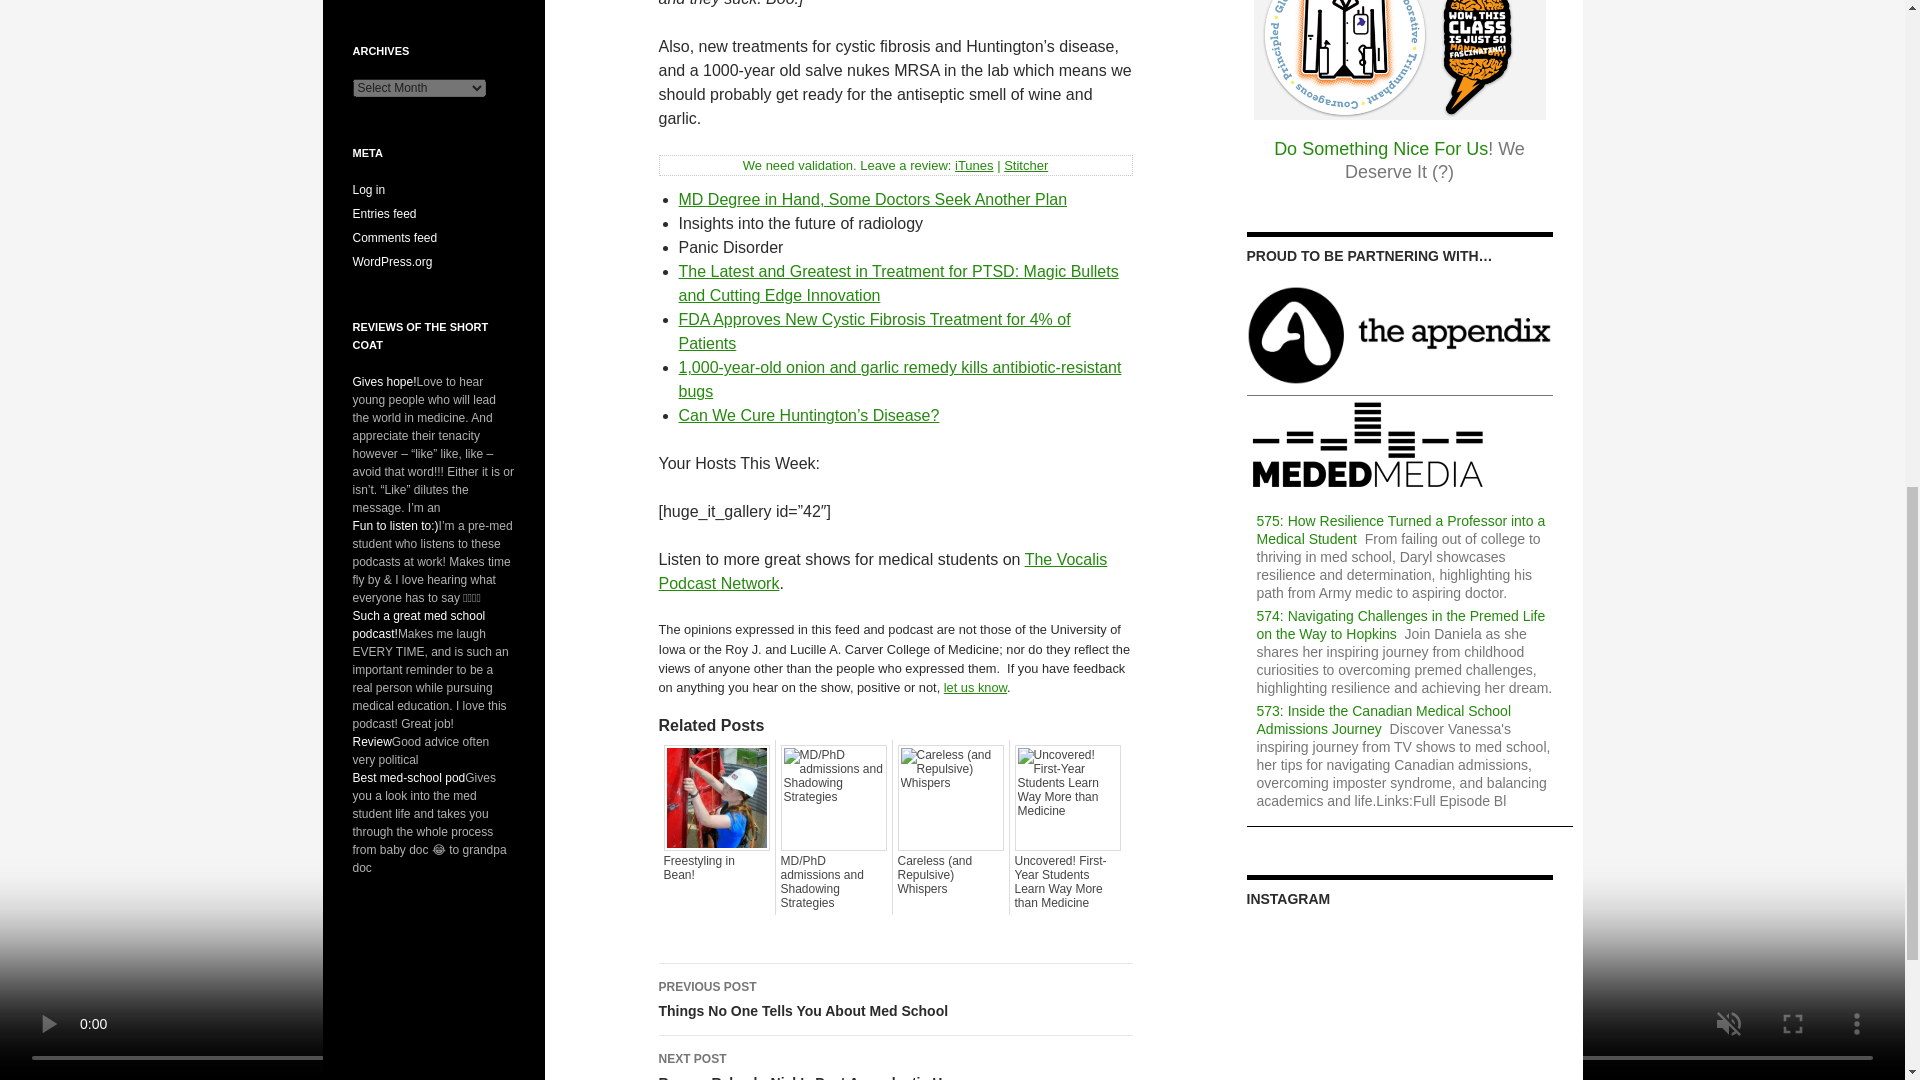 This screenshot has height=1080, width=1920. What do you see at coordinates (974, 164) in the screenshot?
I see `Review The Short Coat Podcast on iTunes` at bounding box center [974, 164].